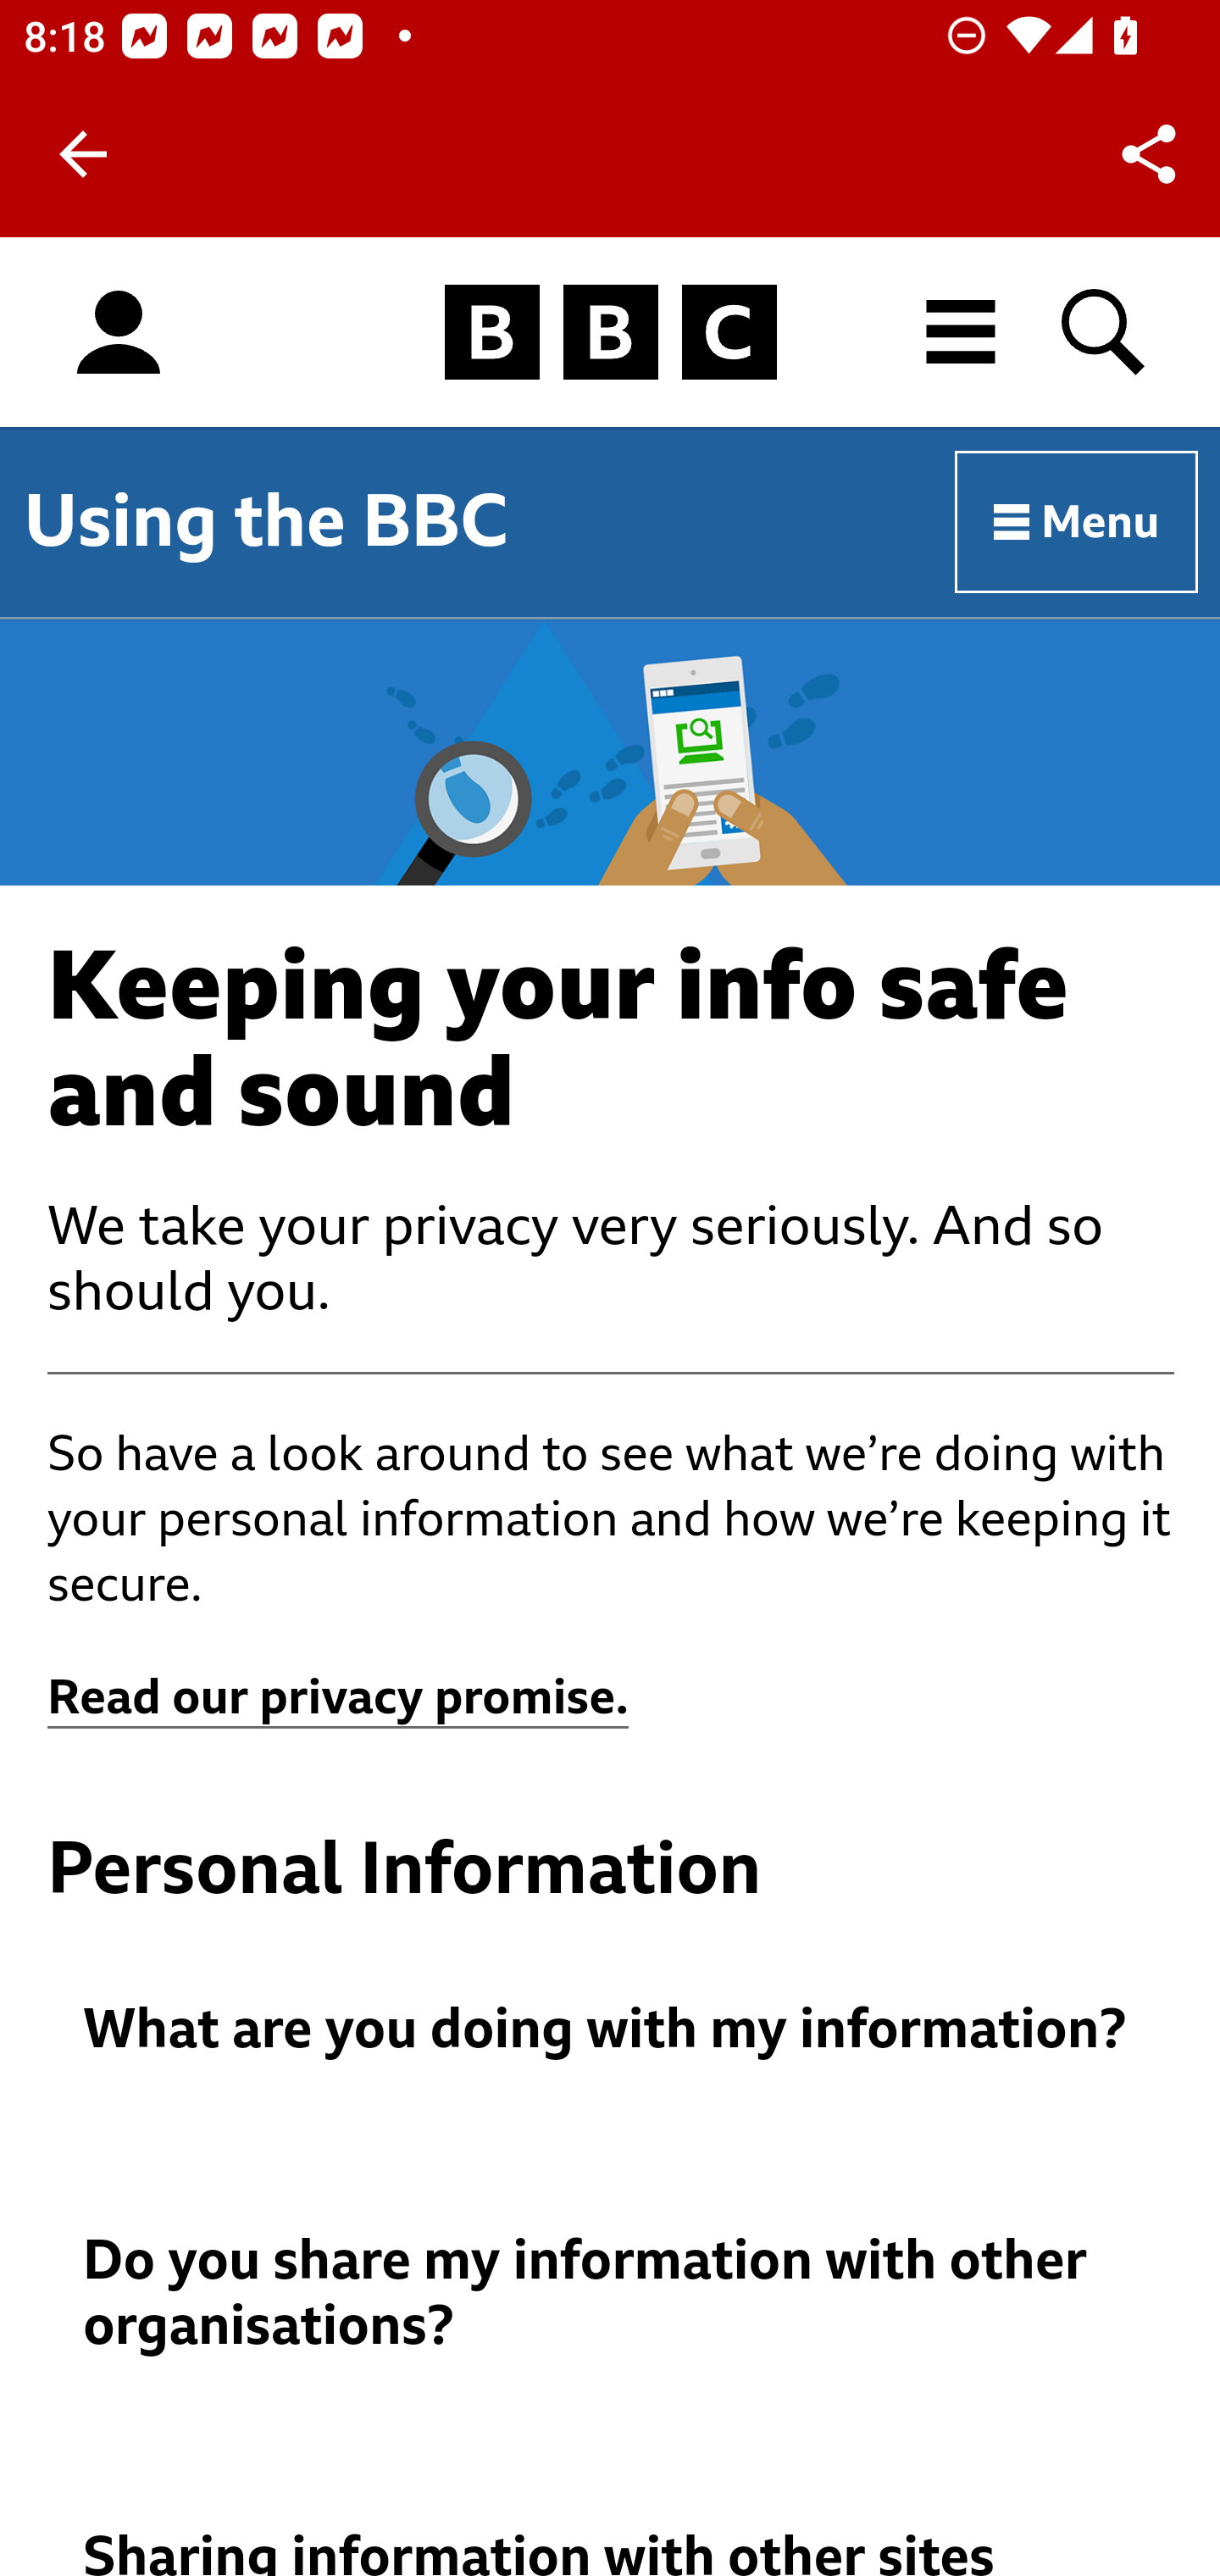 This screenshot has height=2576, width=1220. Describe the element at coordinates (266, 521) in the screenshot. I see `Using the BBC` at that location.